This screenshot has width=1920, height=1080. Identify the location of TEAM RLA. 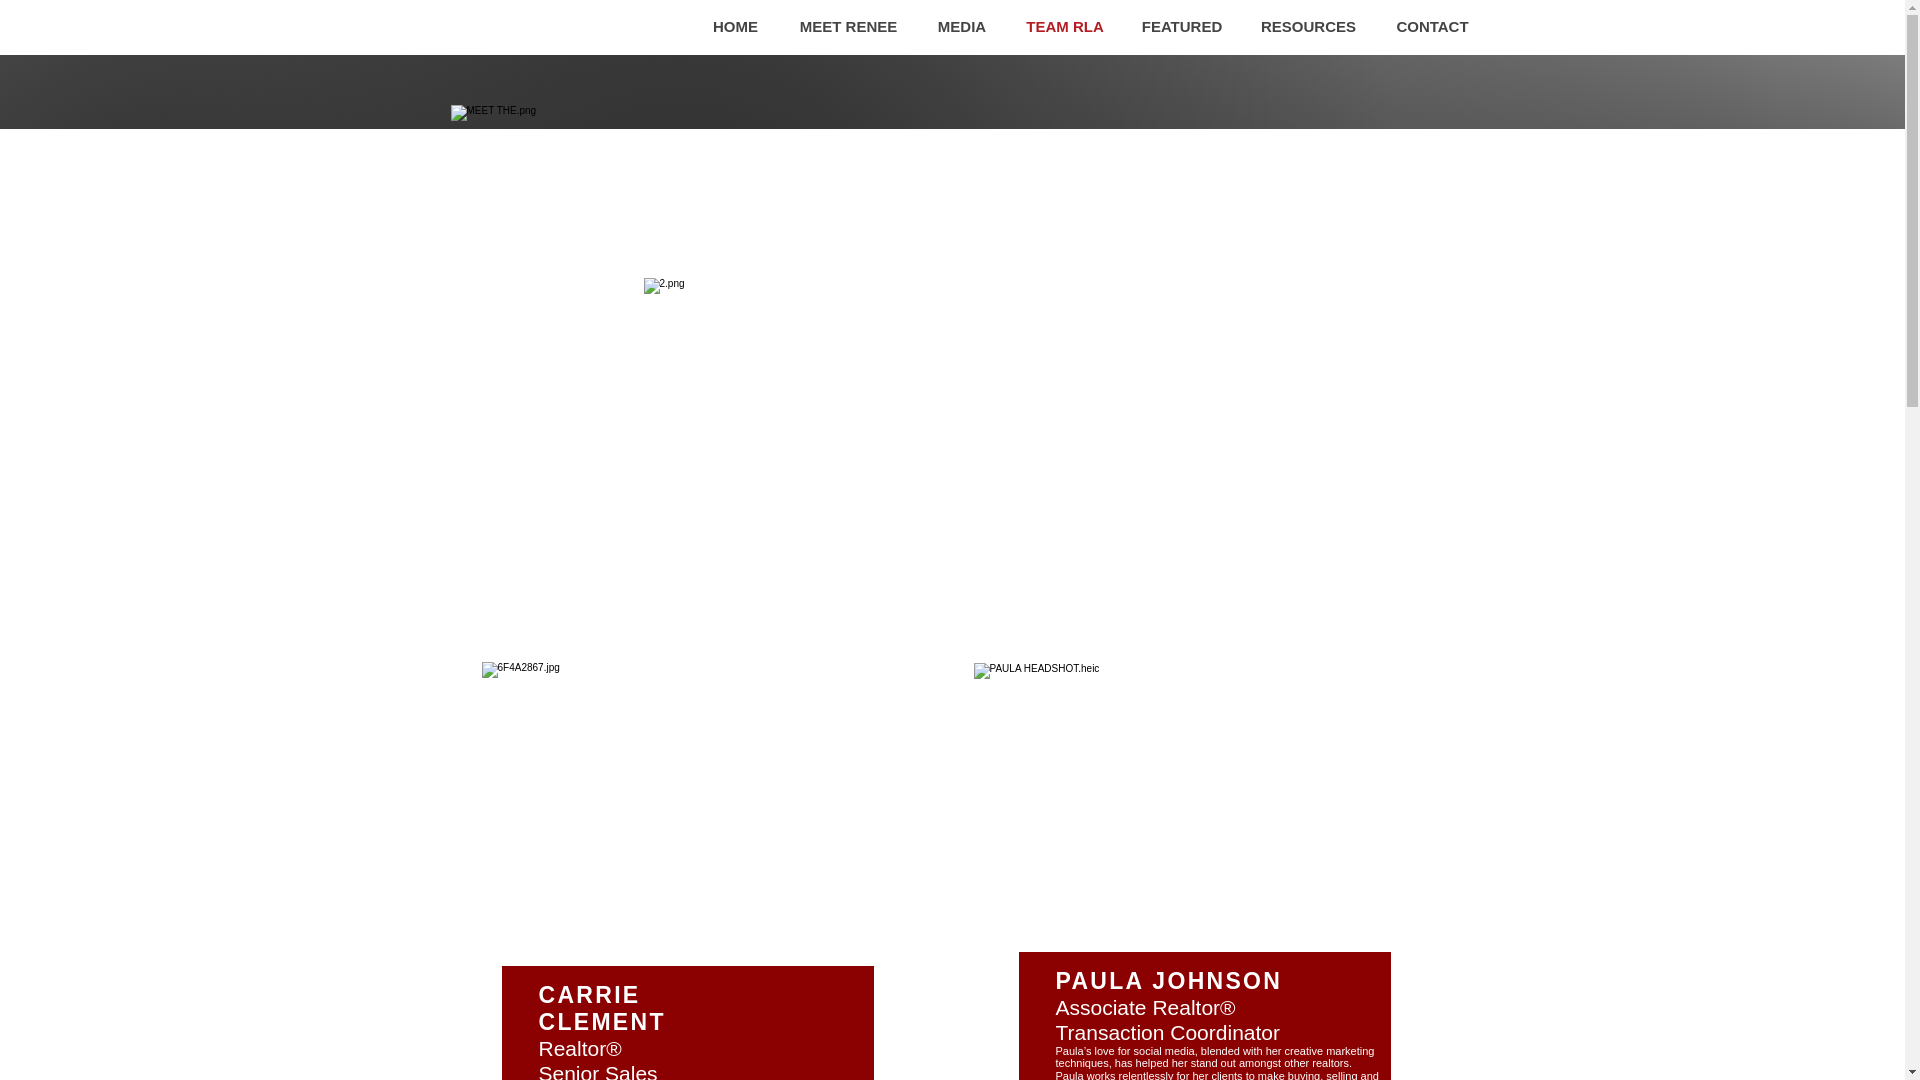
(1064, 26).